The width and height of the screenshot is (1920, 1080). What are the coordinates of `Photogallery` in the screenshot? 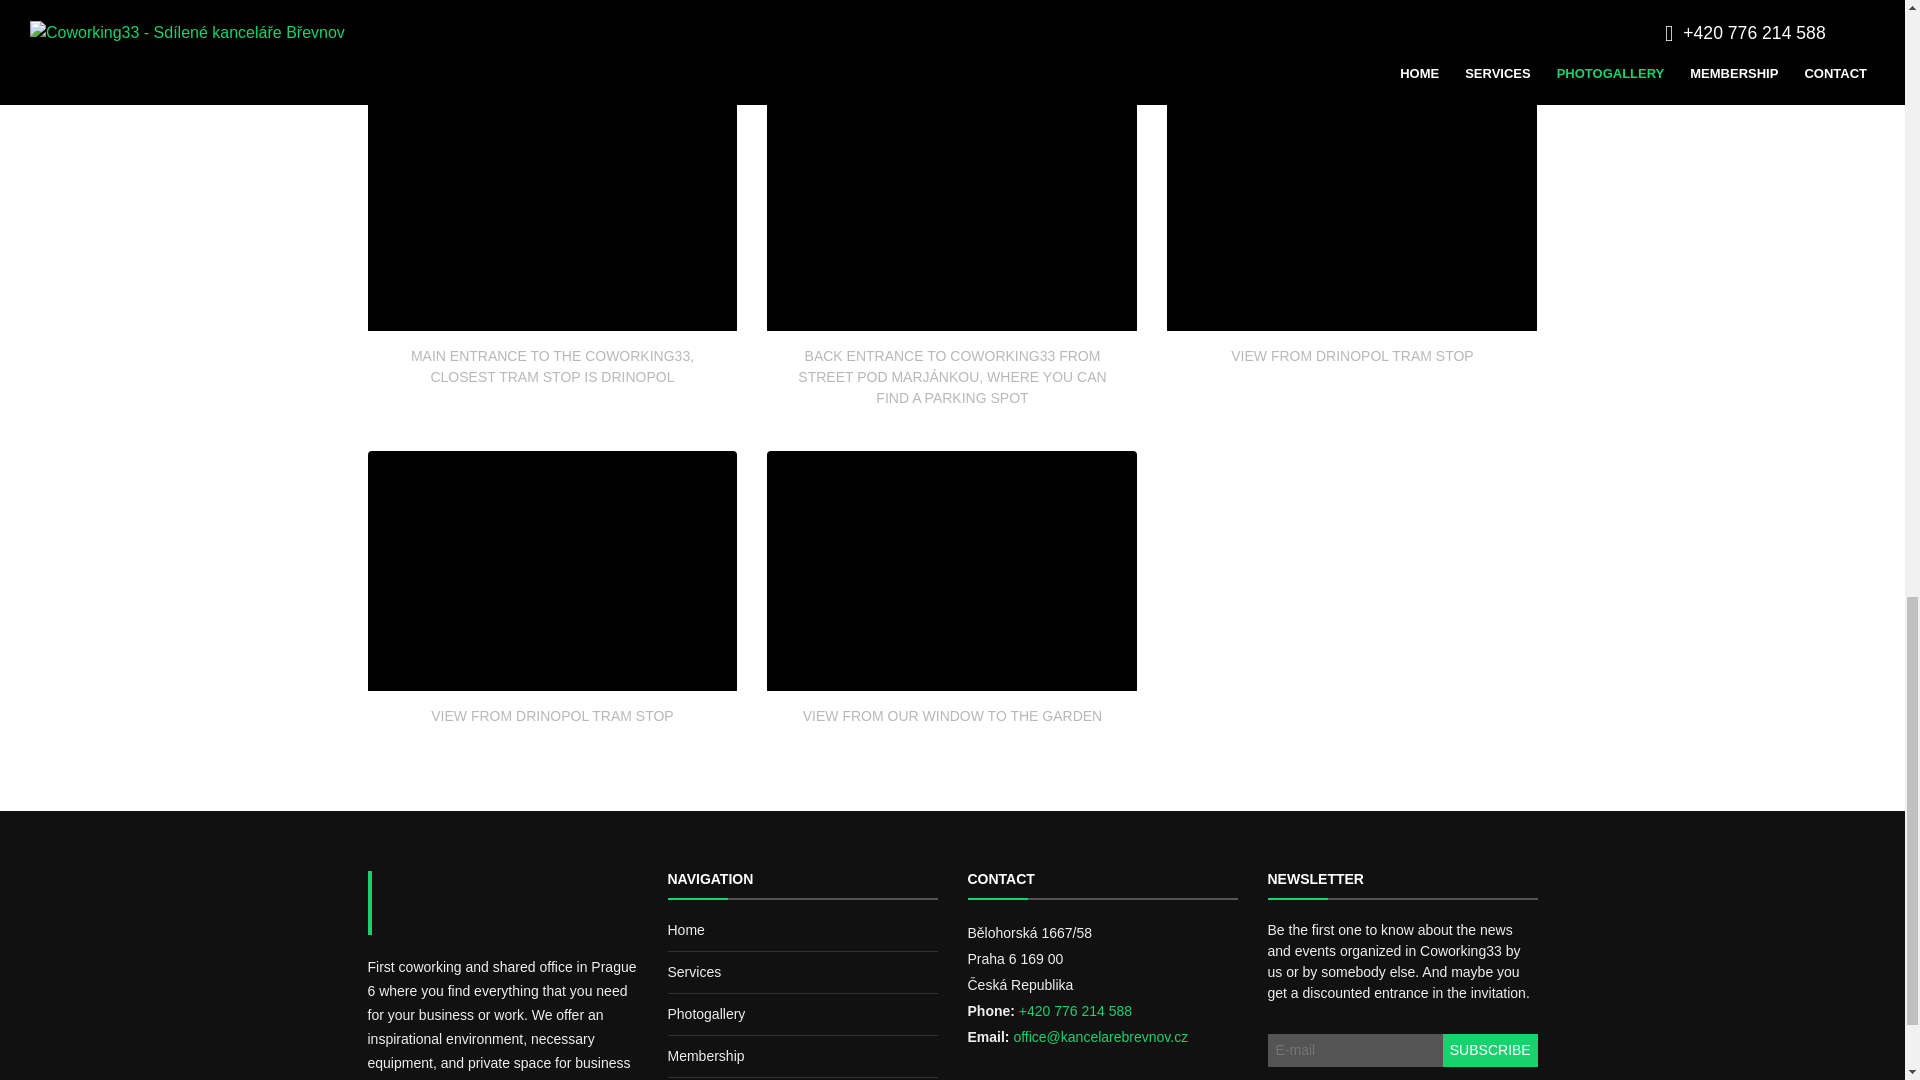 It's located at (707, 1013).